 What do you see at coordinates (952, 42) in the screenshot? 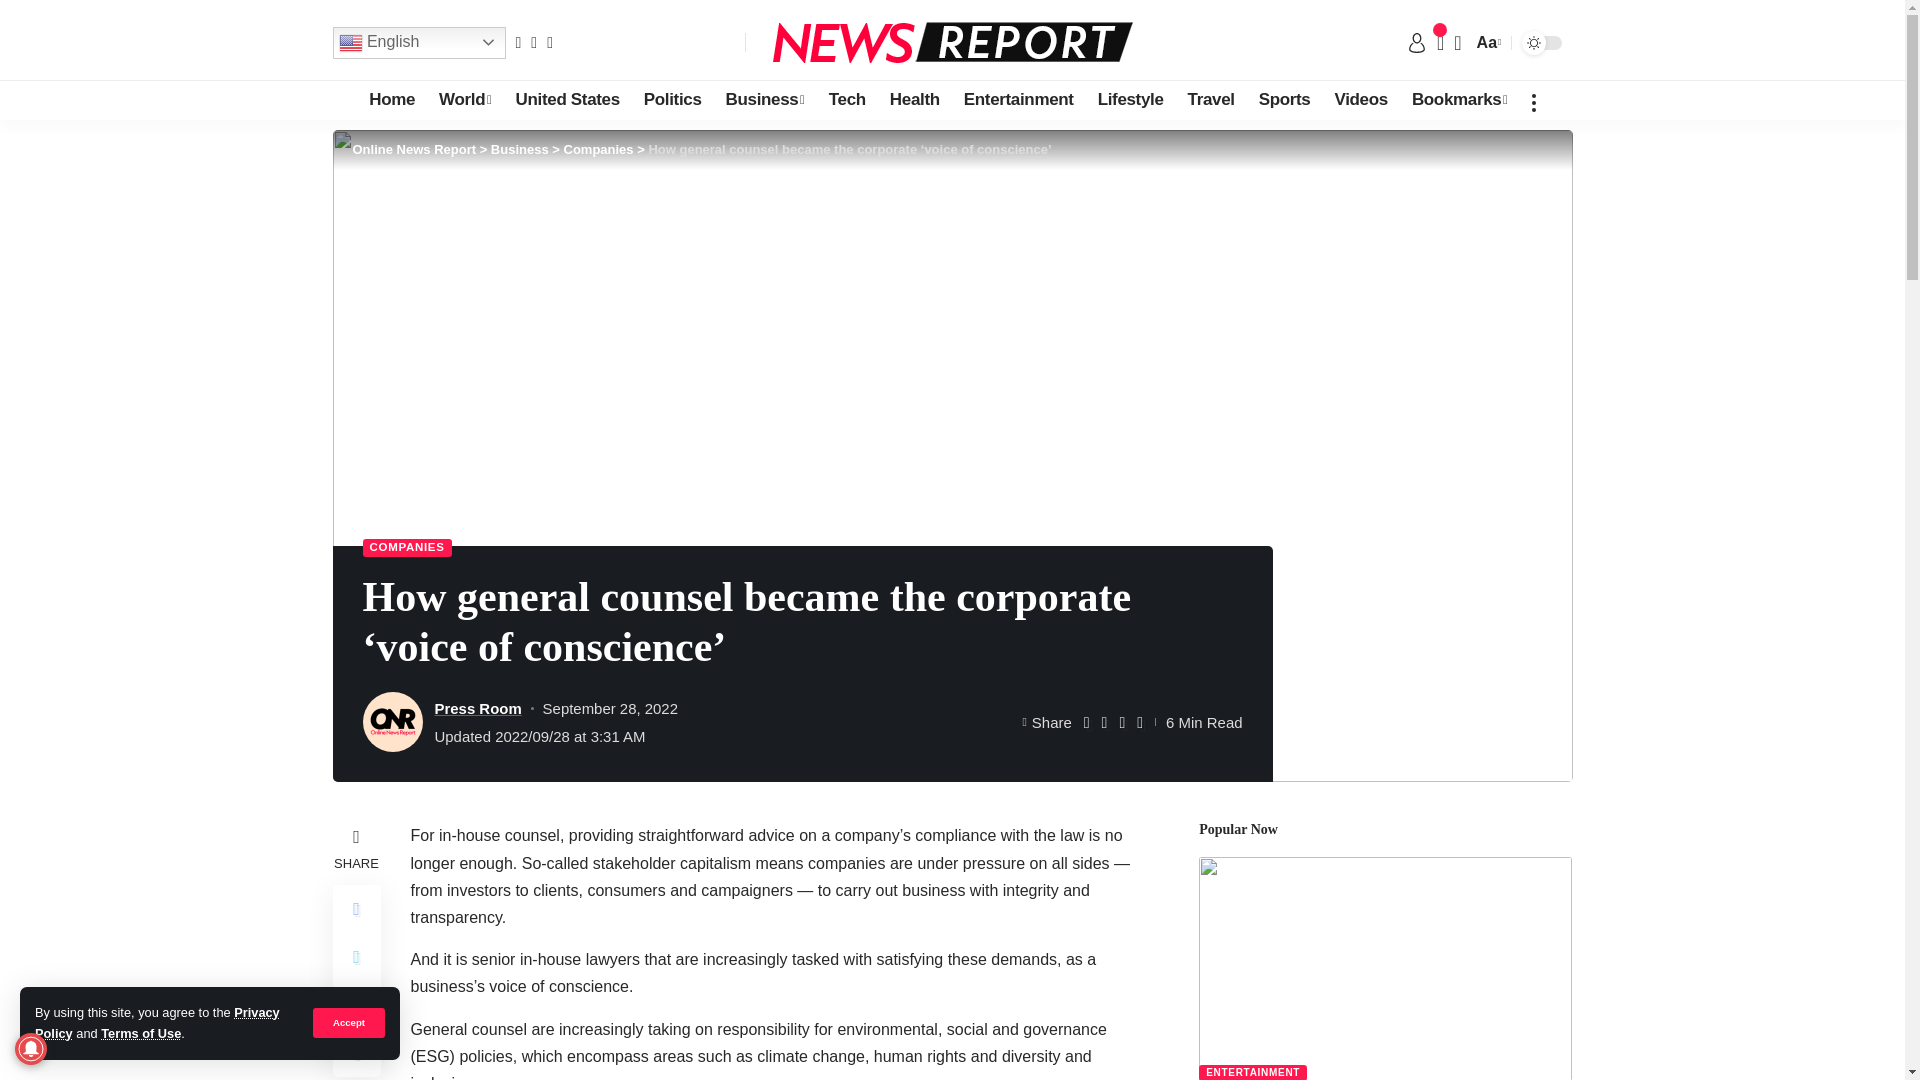
I see `Online News Report` at bounding box center [952, 42].